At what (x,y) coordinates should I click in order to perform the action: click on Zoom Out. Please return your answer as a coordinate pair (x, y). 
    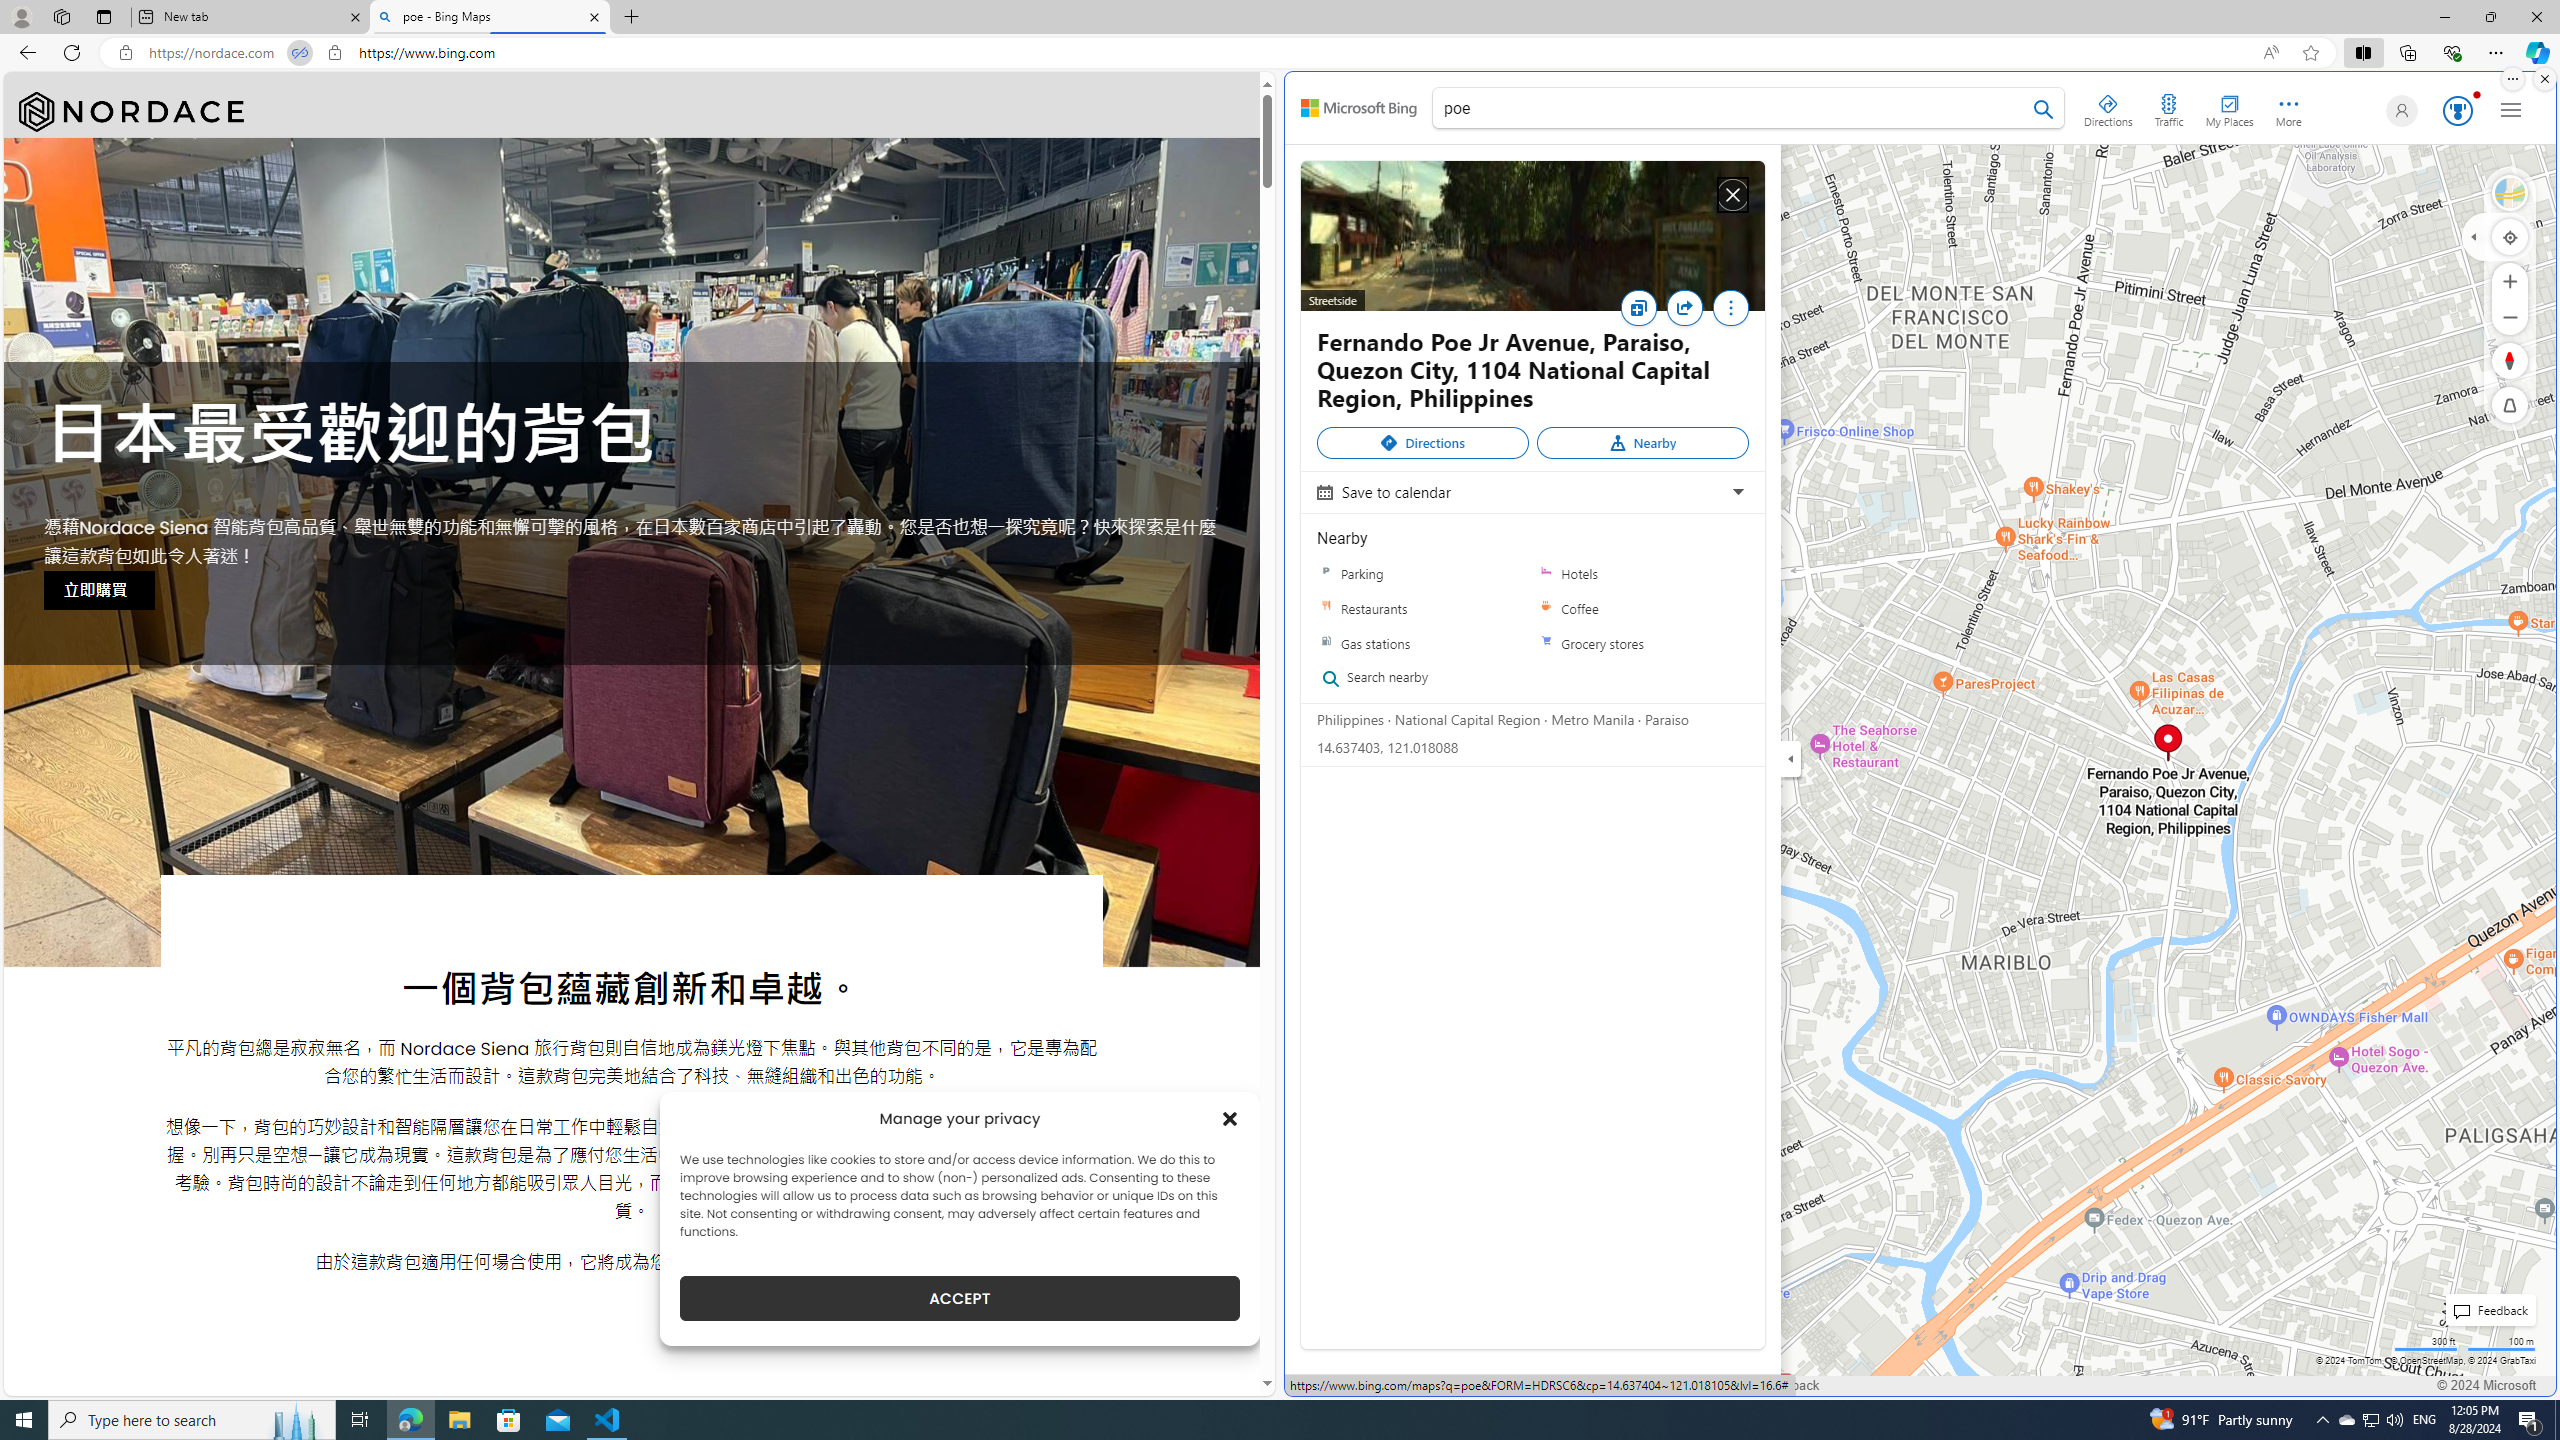
    Looking at the image, I should click on (2510, 317).